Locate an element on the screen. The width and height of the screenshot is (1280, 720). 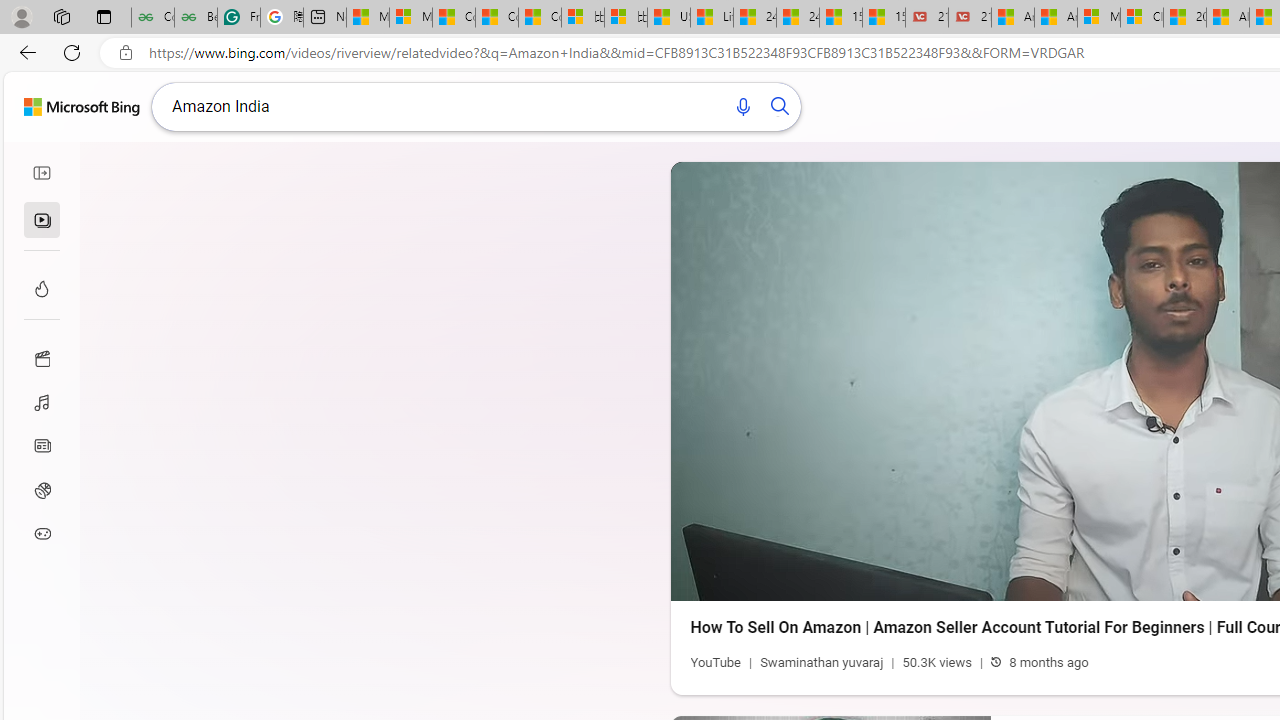
Free AI Writing Assistance for Students | Grammarly is located at coordinates (238, 18).